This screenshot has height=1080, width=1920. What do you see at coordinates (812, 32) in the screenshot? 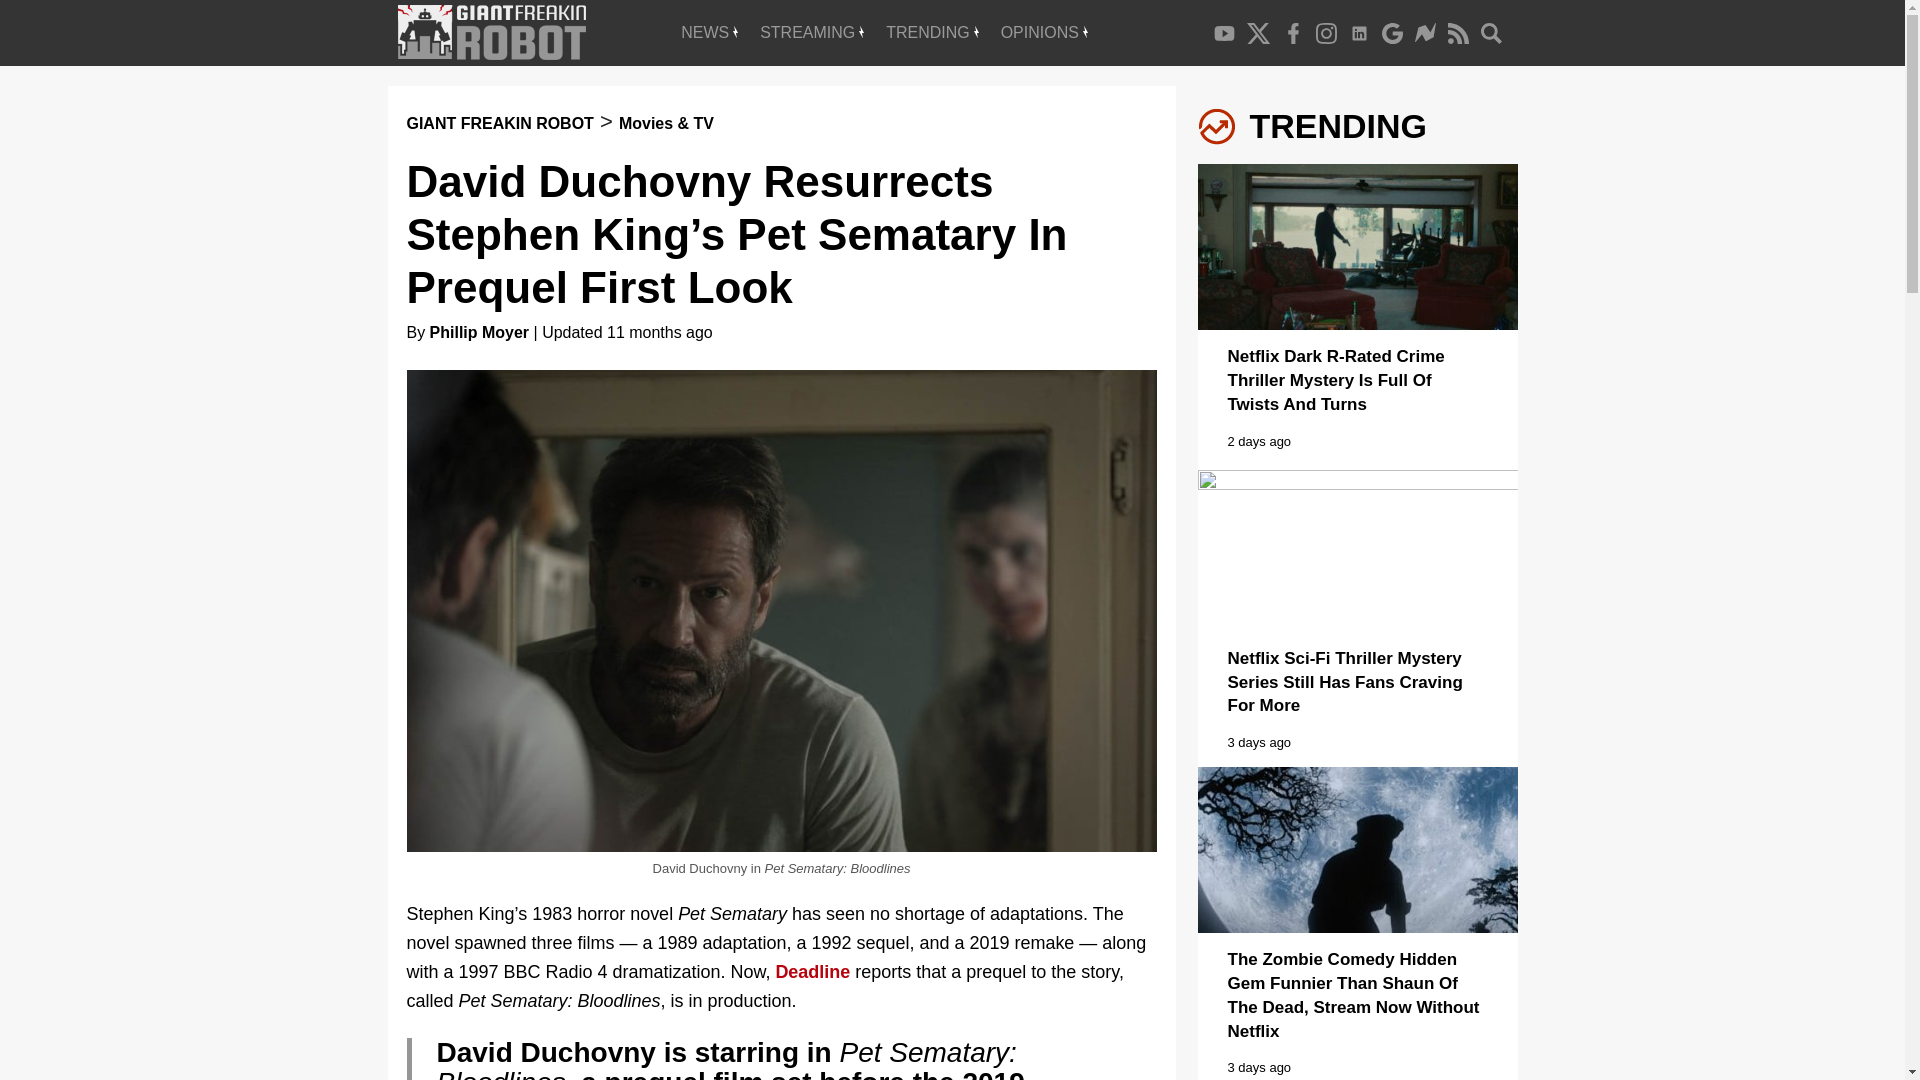
I see `Streaming` at bounding box center [812, 32].